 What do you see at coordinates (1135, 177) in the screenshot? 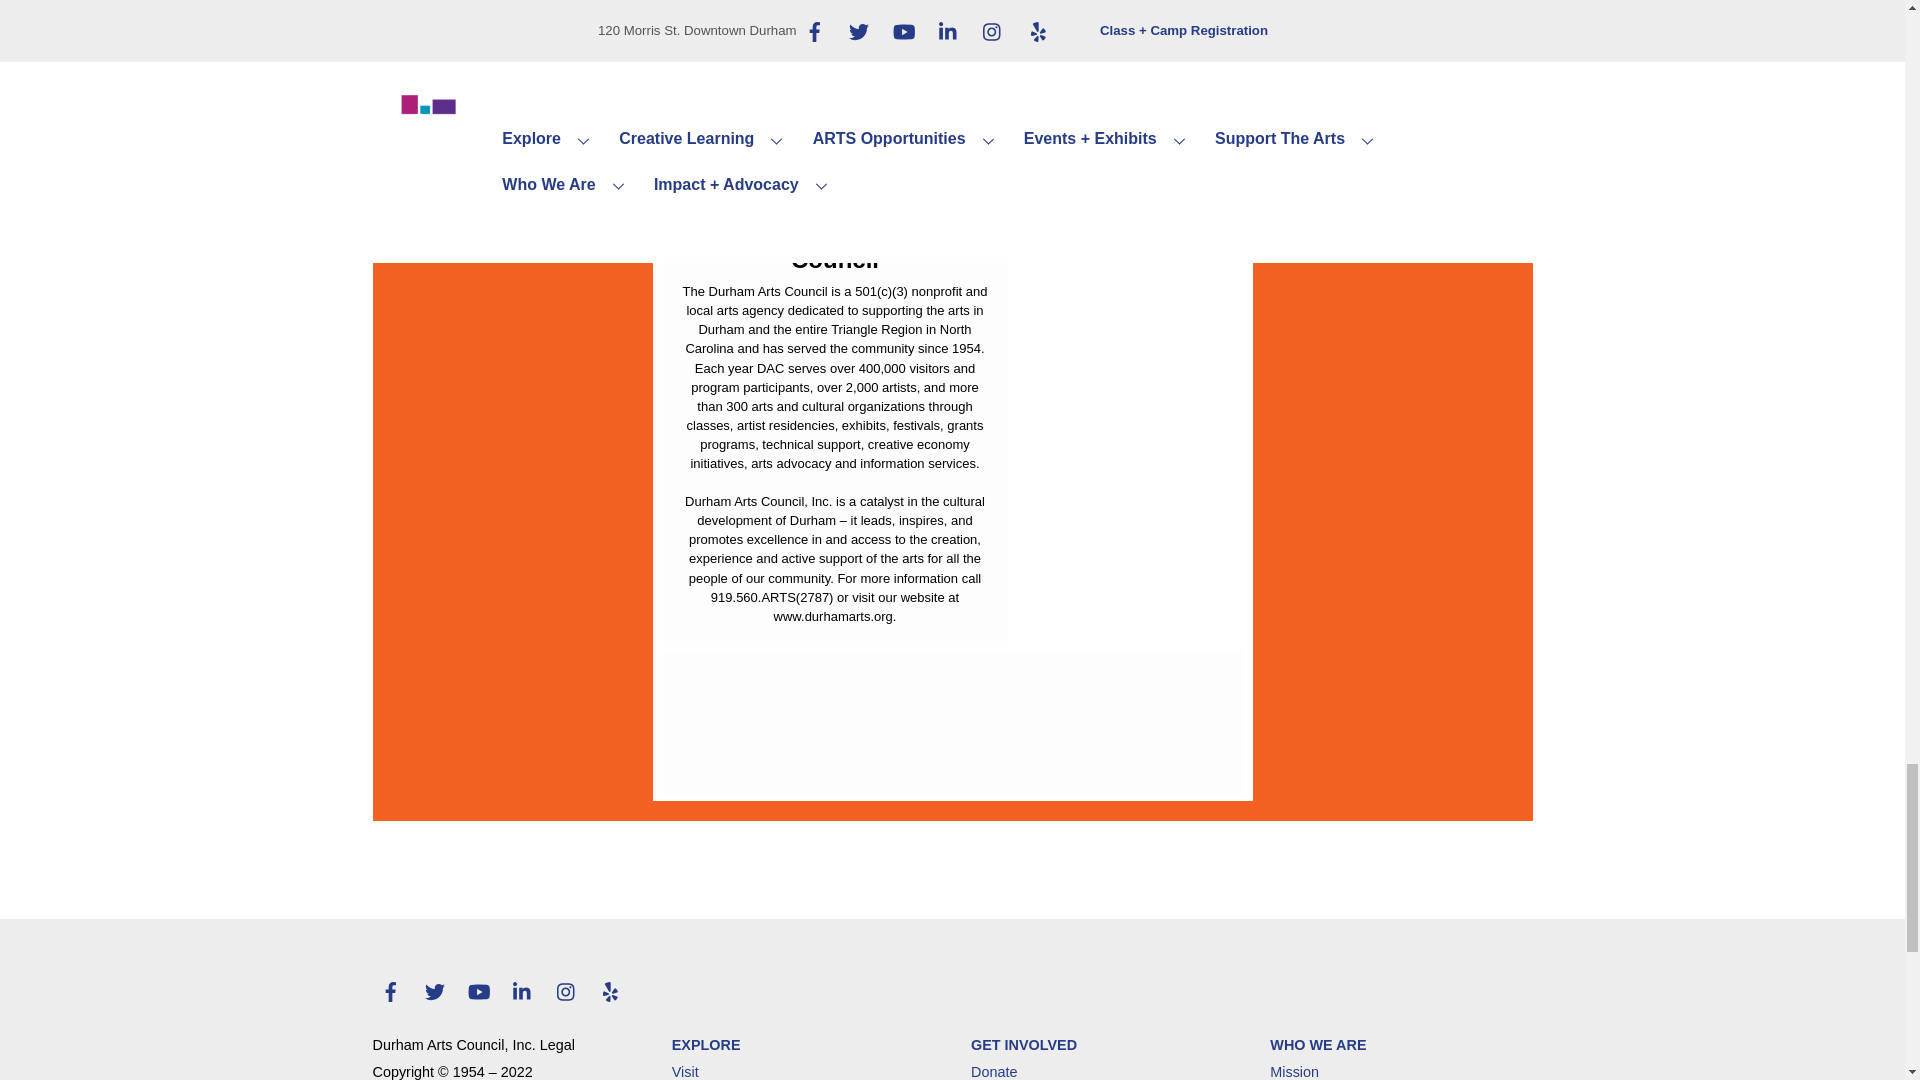
I see `Highly Recommended by Locals On Alignable` at bounding box center [1135, 177].